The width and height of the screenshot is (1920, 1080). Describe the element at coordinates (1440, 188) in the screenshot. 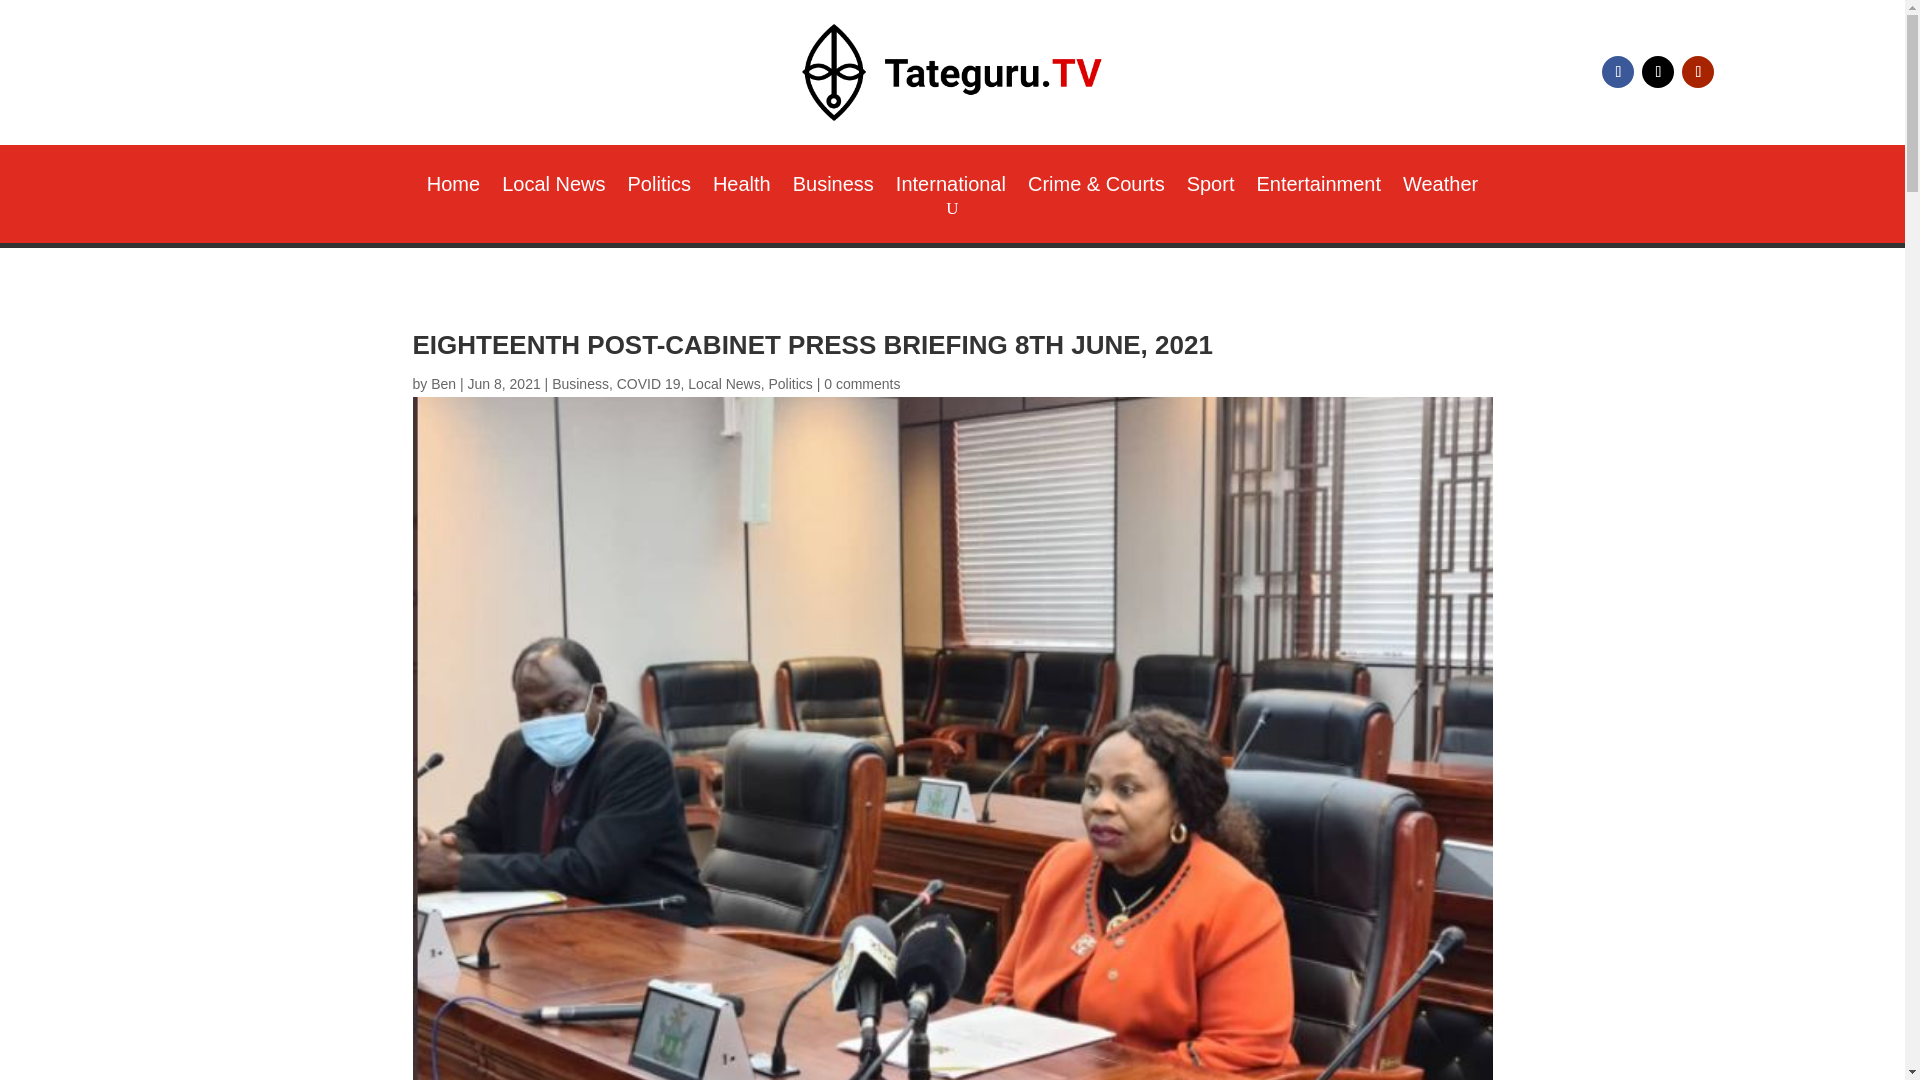

I see `Weather` at that location.